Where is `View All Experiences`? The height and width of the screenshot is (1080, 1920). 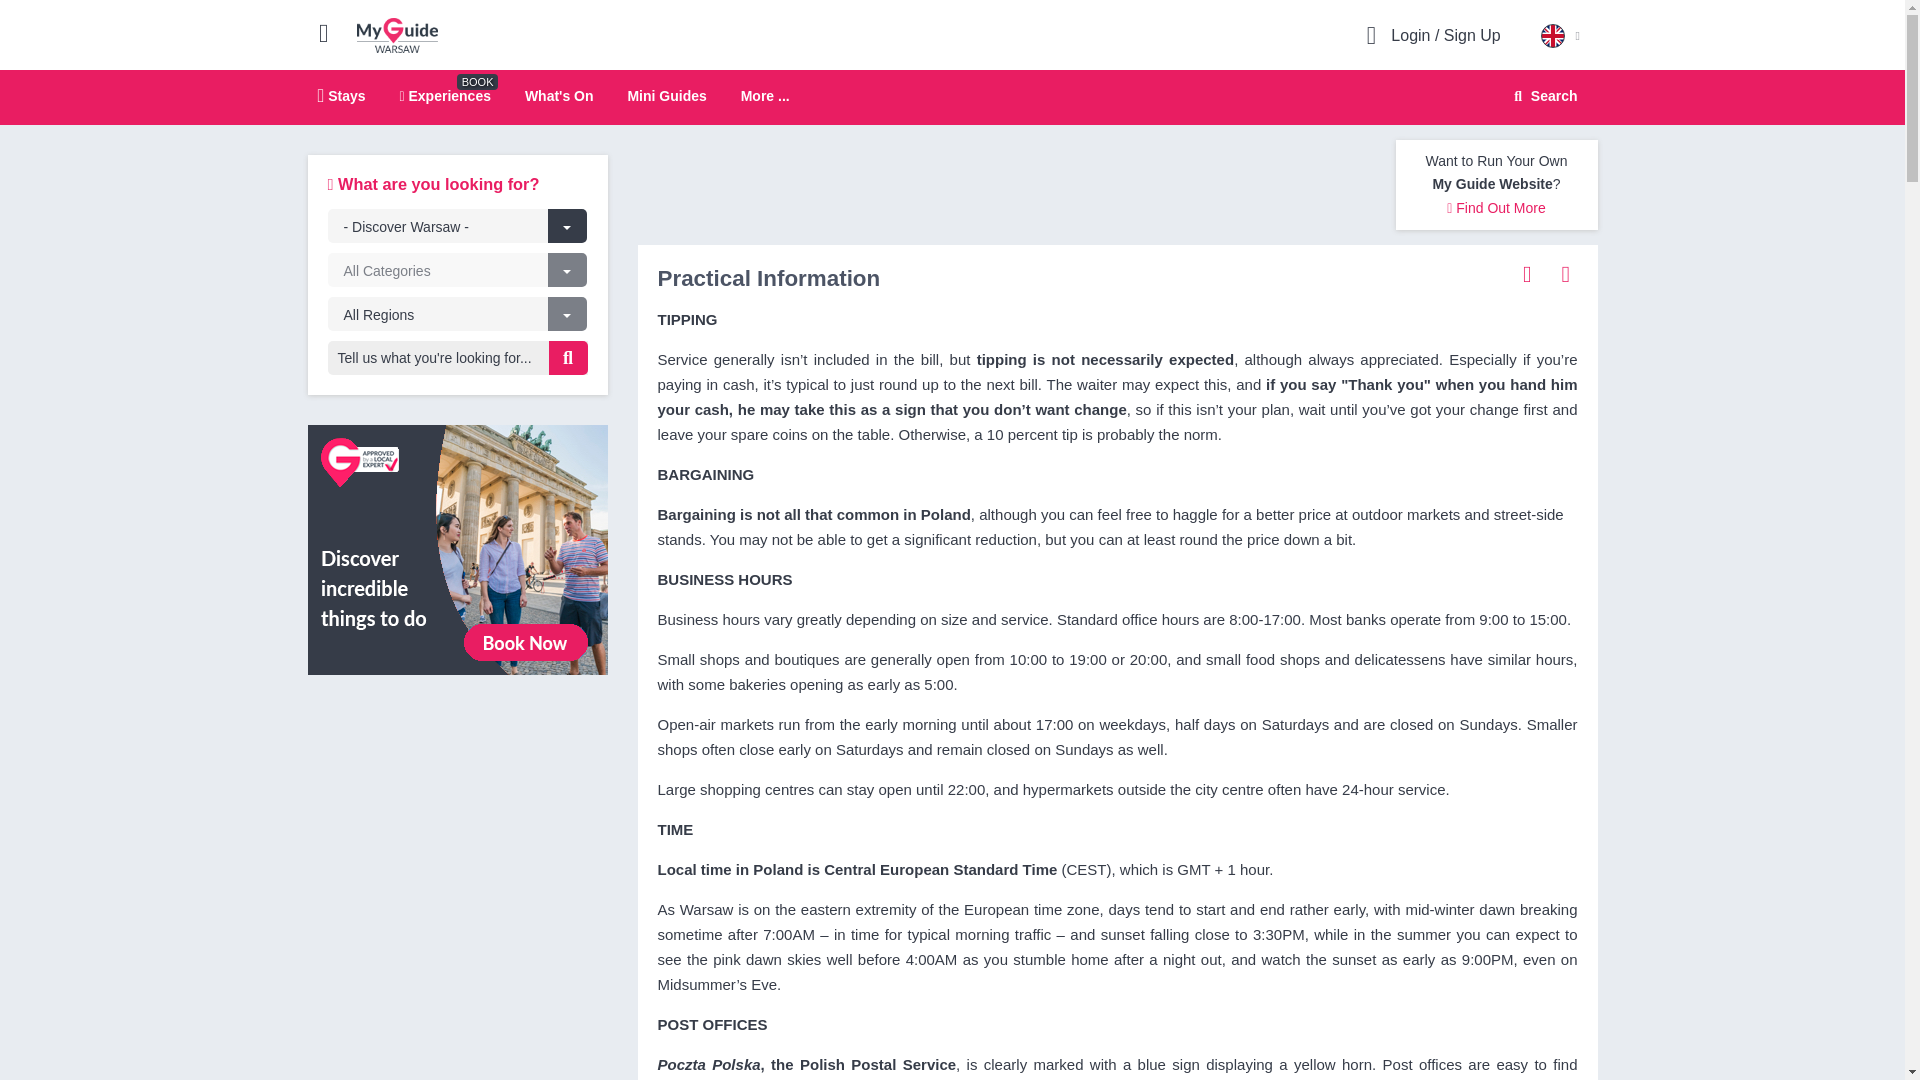
View All Experiences is located at coordinates (458, 548).